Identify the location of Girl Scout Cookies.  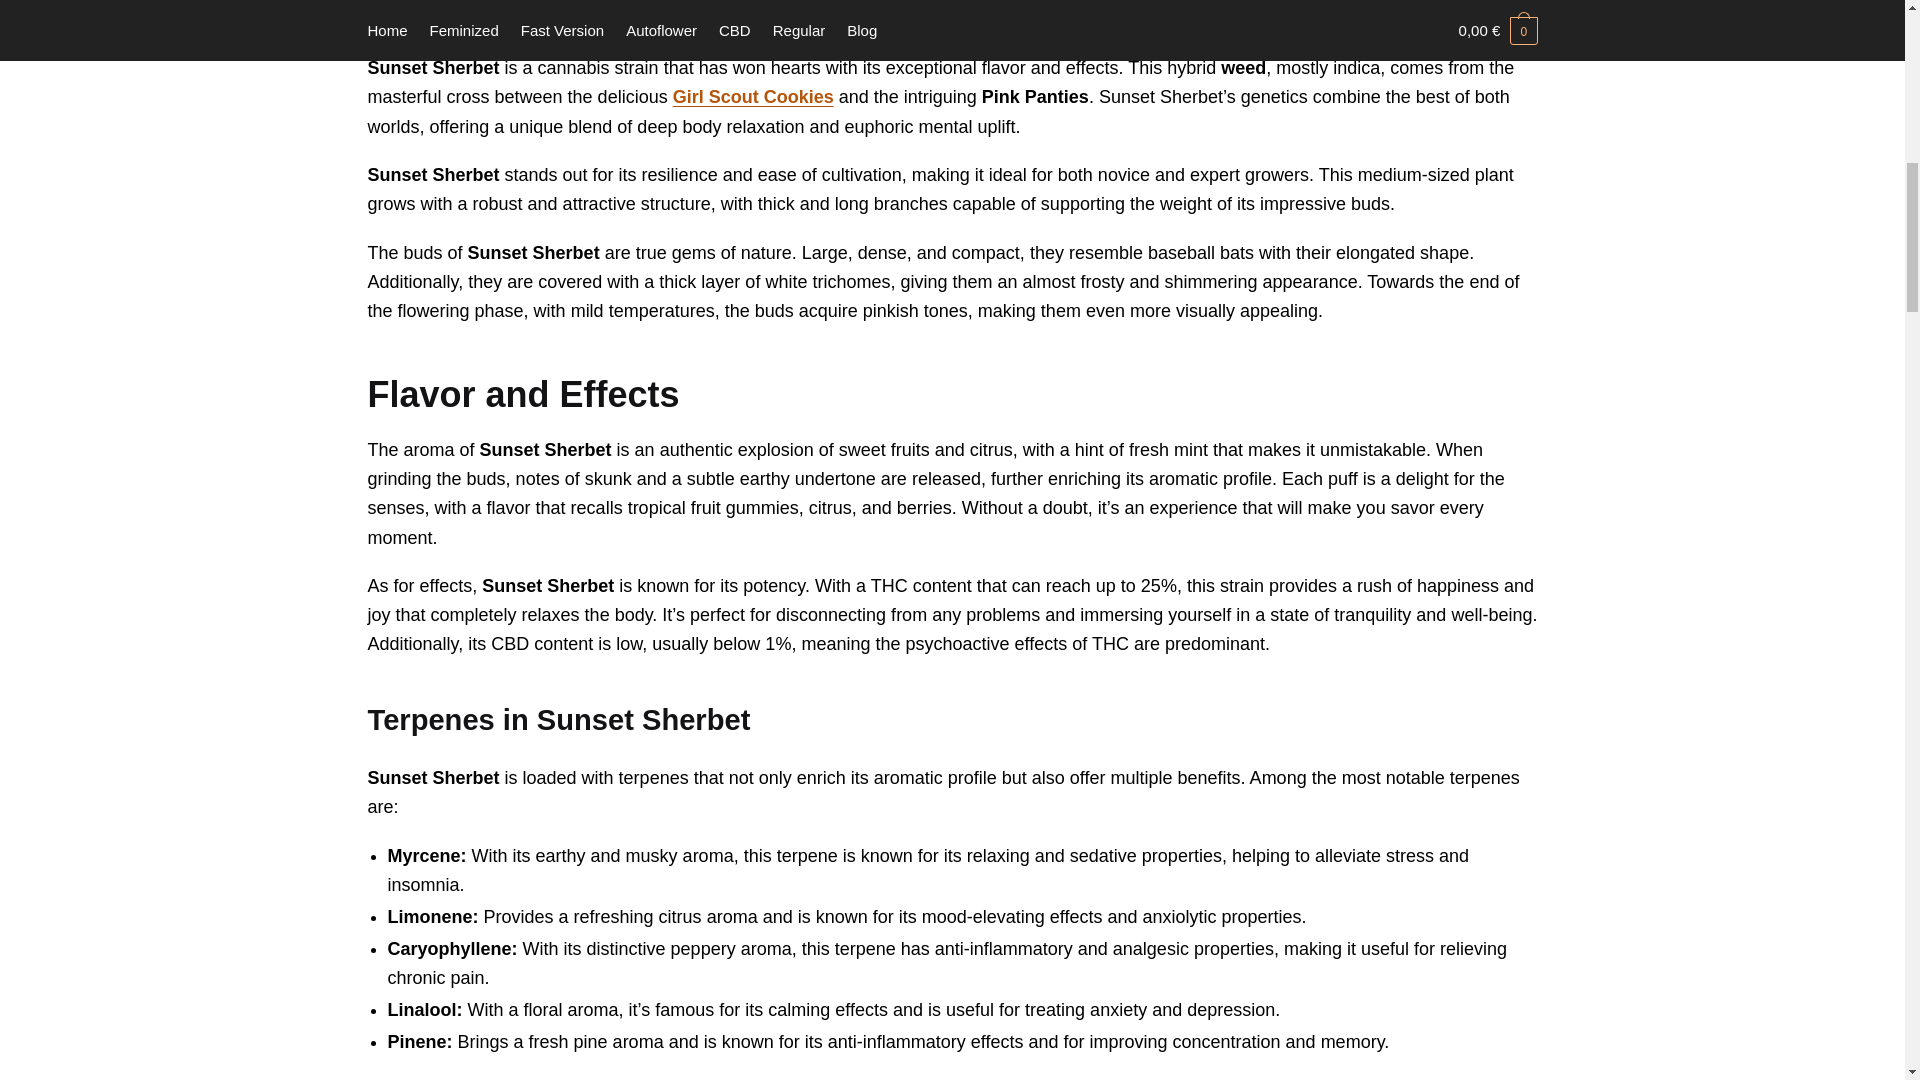
(809, 12).